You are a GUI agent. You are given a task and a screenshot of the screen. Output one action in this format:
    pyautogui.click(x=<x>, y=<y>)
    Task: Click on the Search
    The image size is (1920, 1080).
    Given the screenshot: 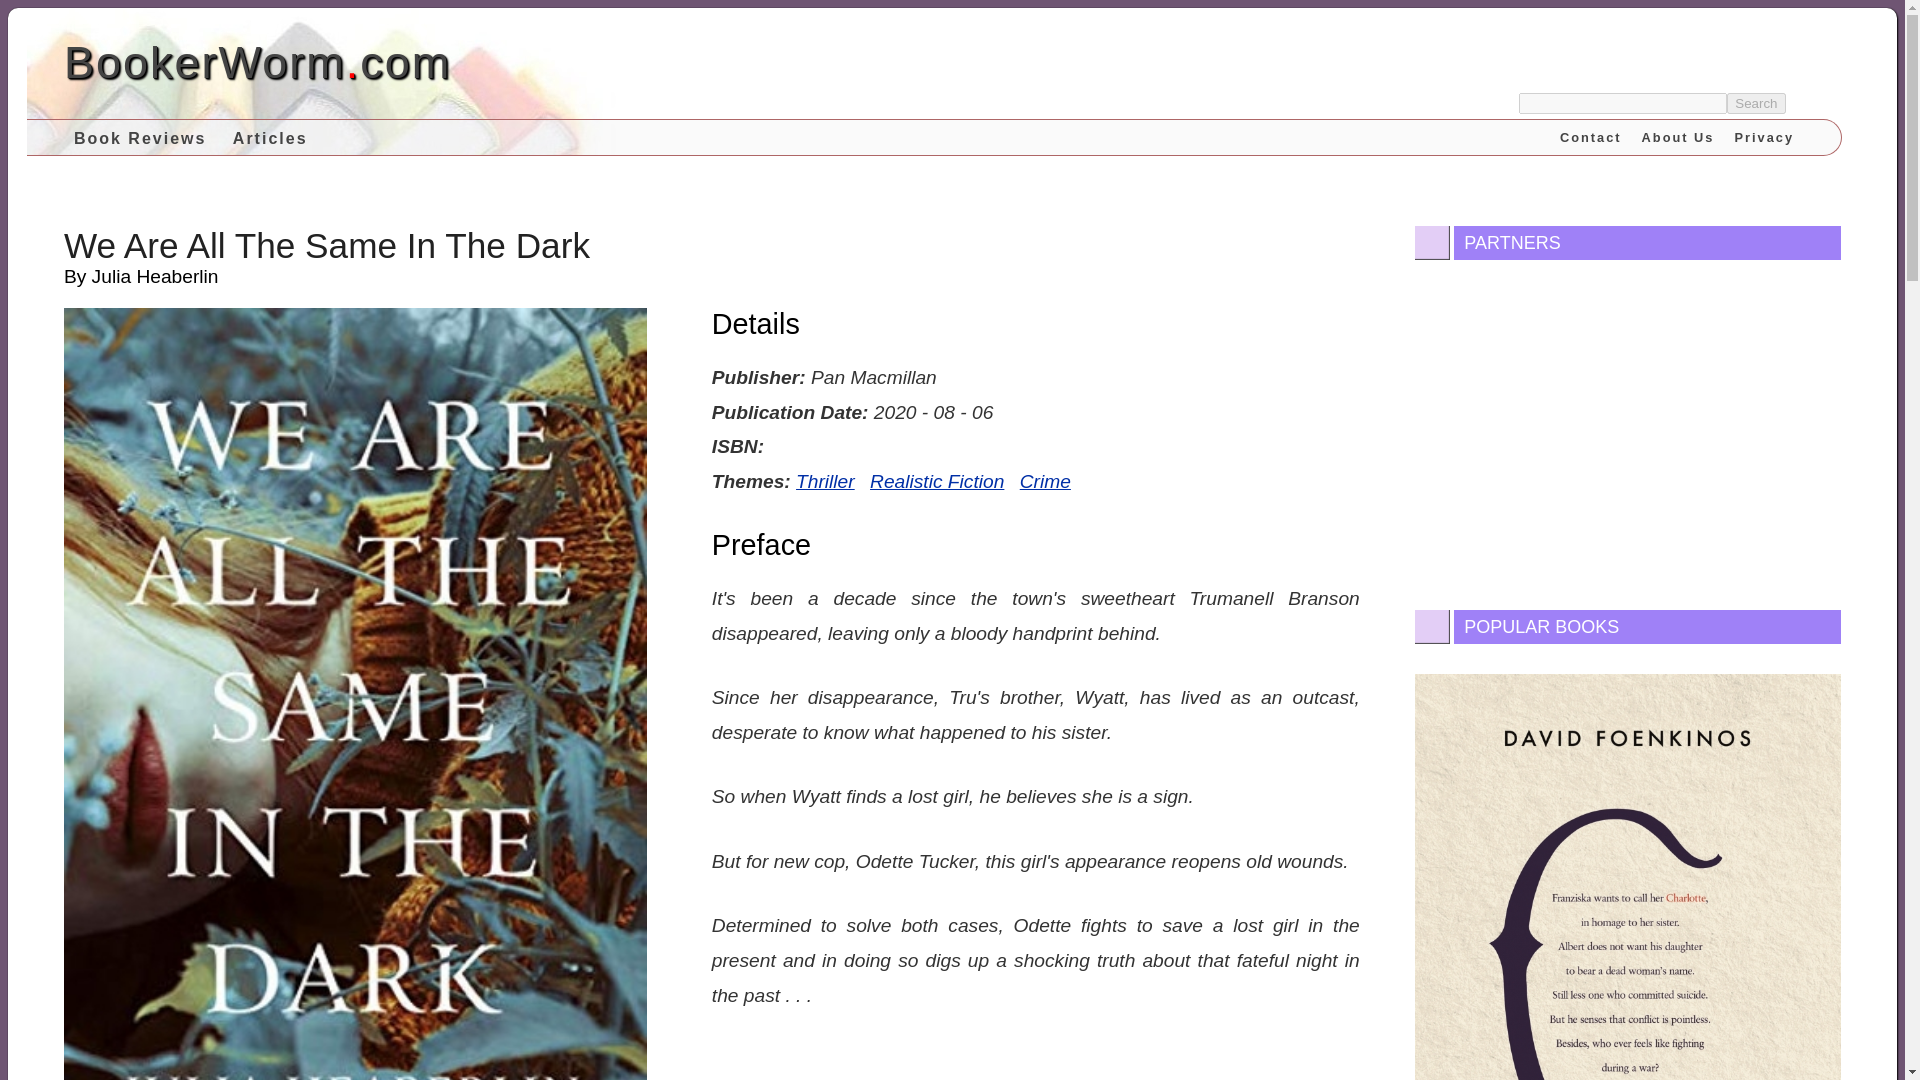 What is the action you would take?
    pyautogui.click(x=1756, y=103)
    